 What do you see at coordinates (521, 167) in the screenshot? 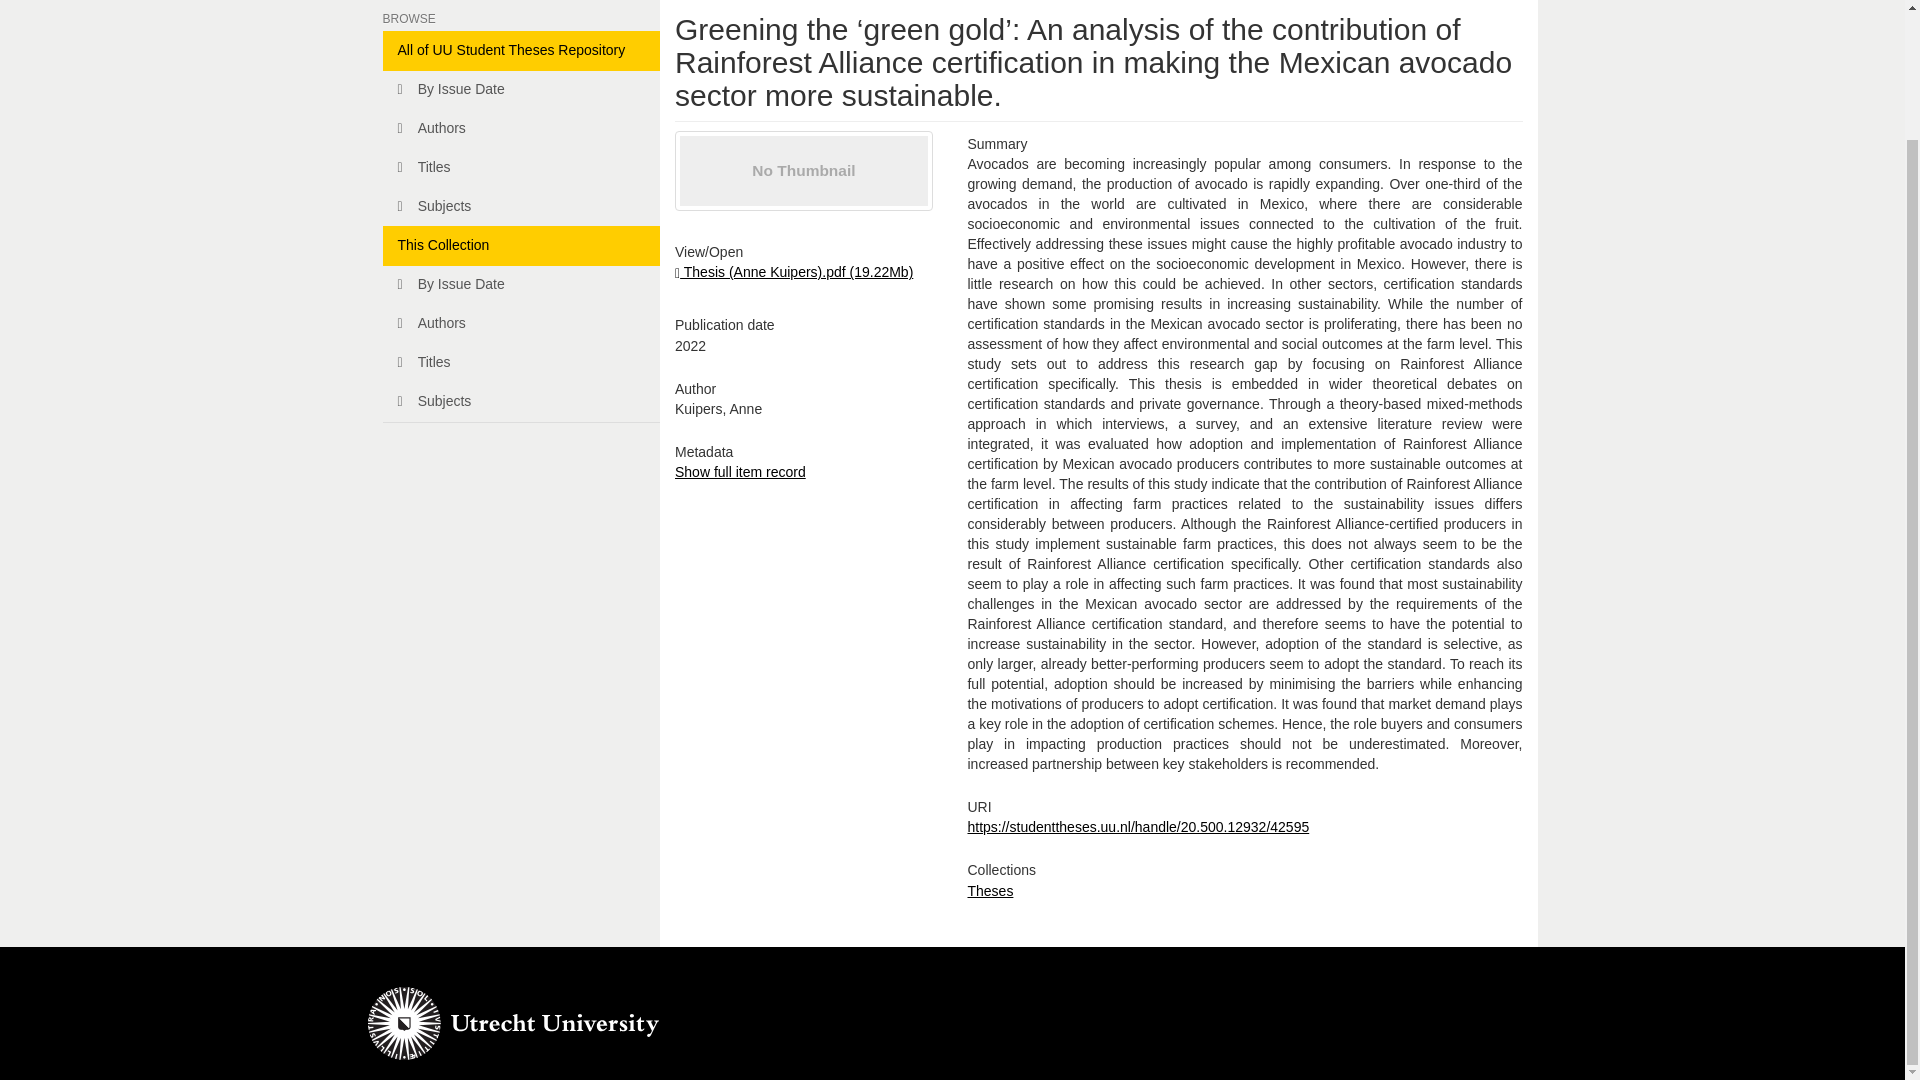
I see `Titles` at bounding box center [521, 167].